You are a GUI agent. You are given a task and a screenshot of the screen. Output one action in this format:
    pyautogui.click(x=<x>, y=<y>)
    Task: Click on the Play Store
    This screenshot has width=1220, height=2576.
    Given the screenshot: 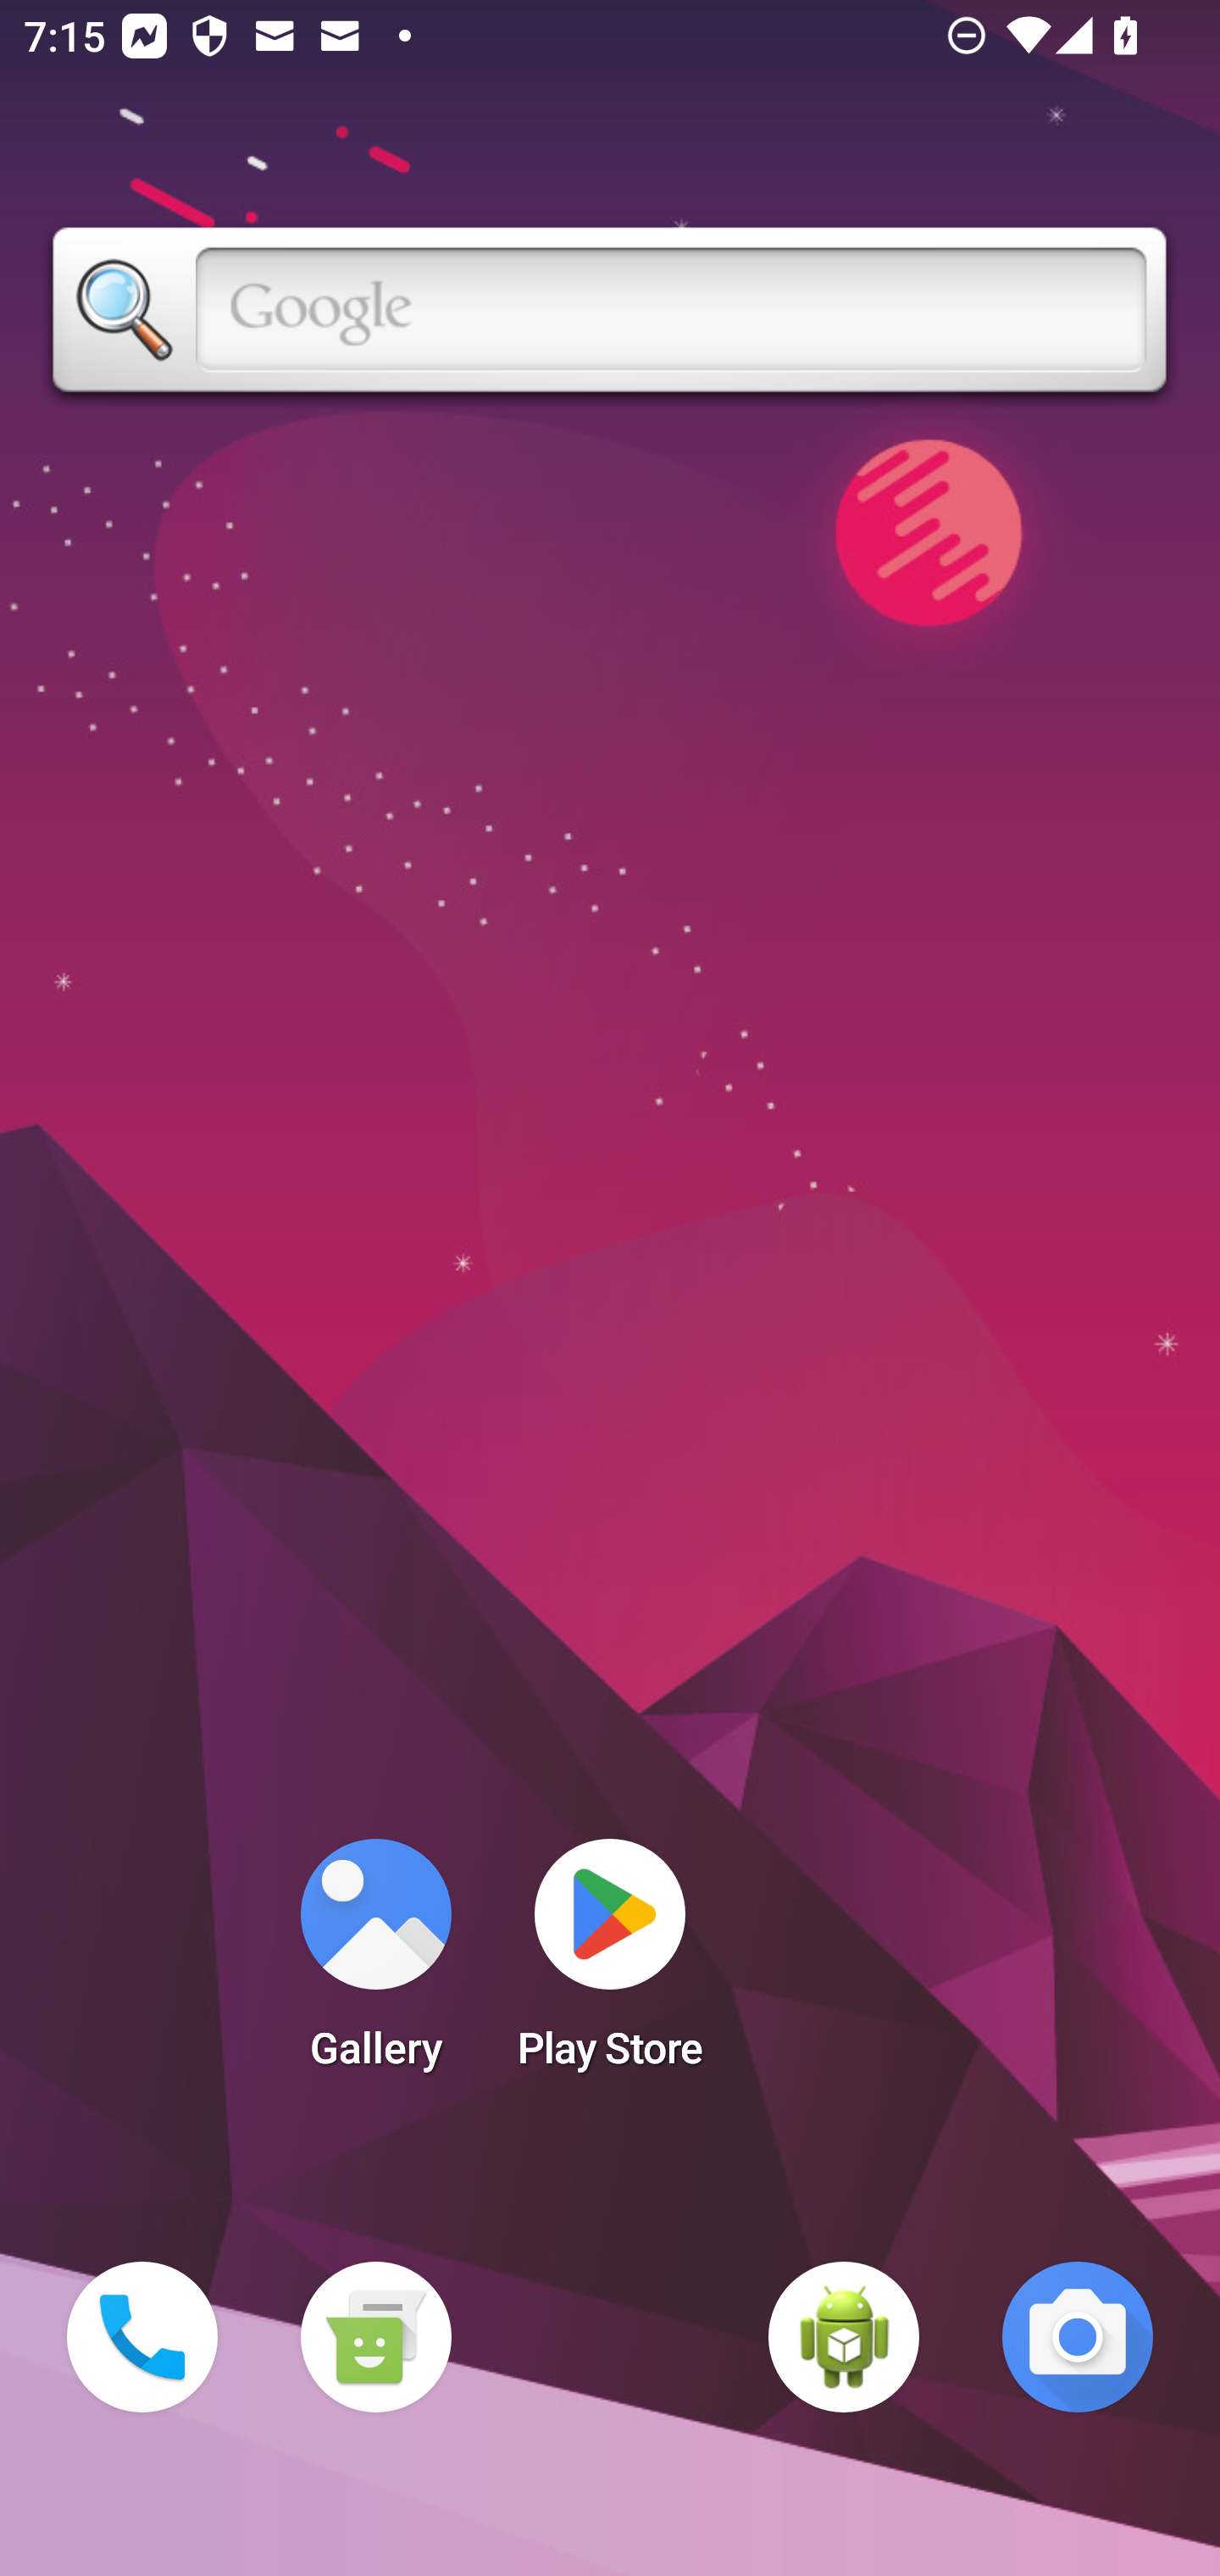 What is the action you would take?
    pyautogui.click(x=610, y=1964)
    